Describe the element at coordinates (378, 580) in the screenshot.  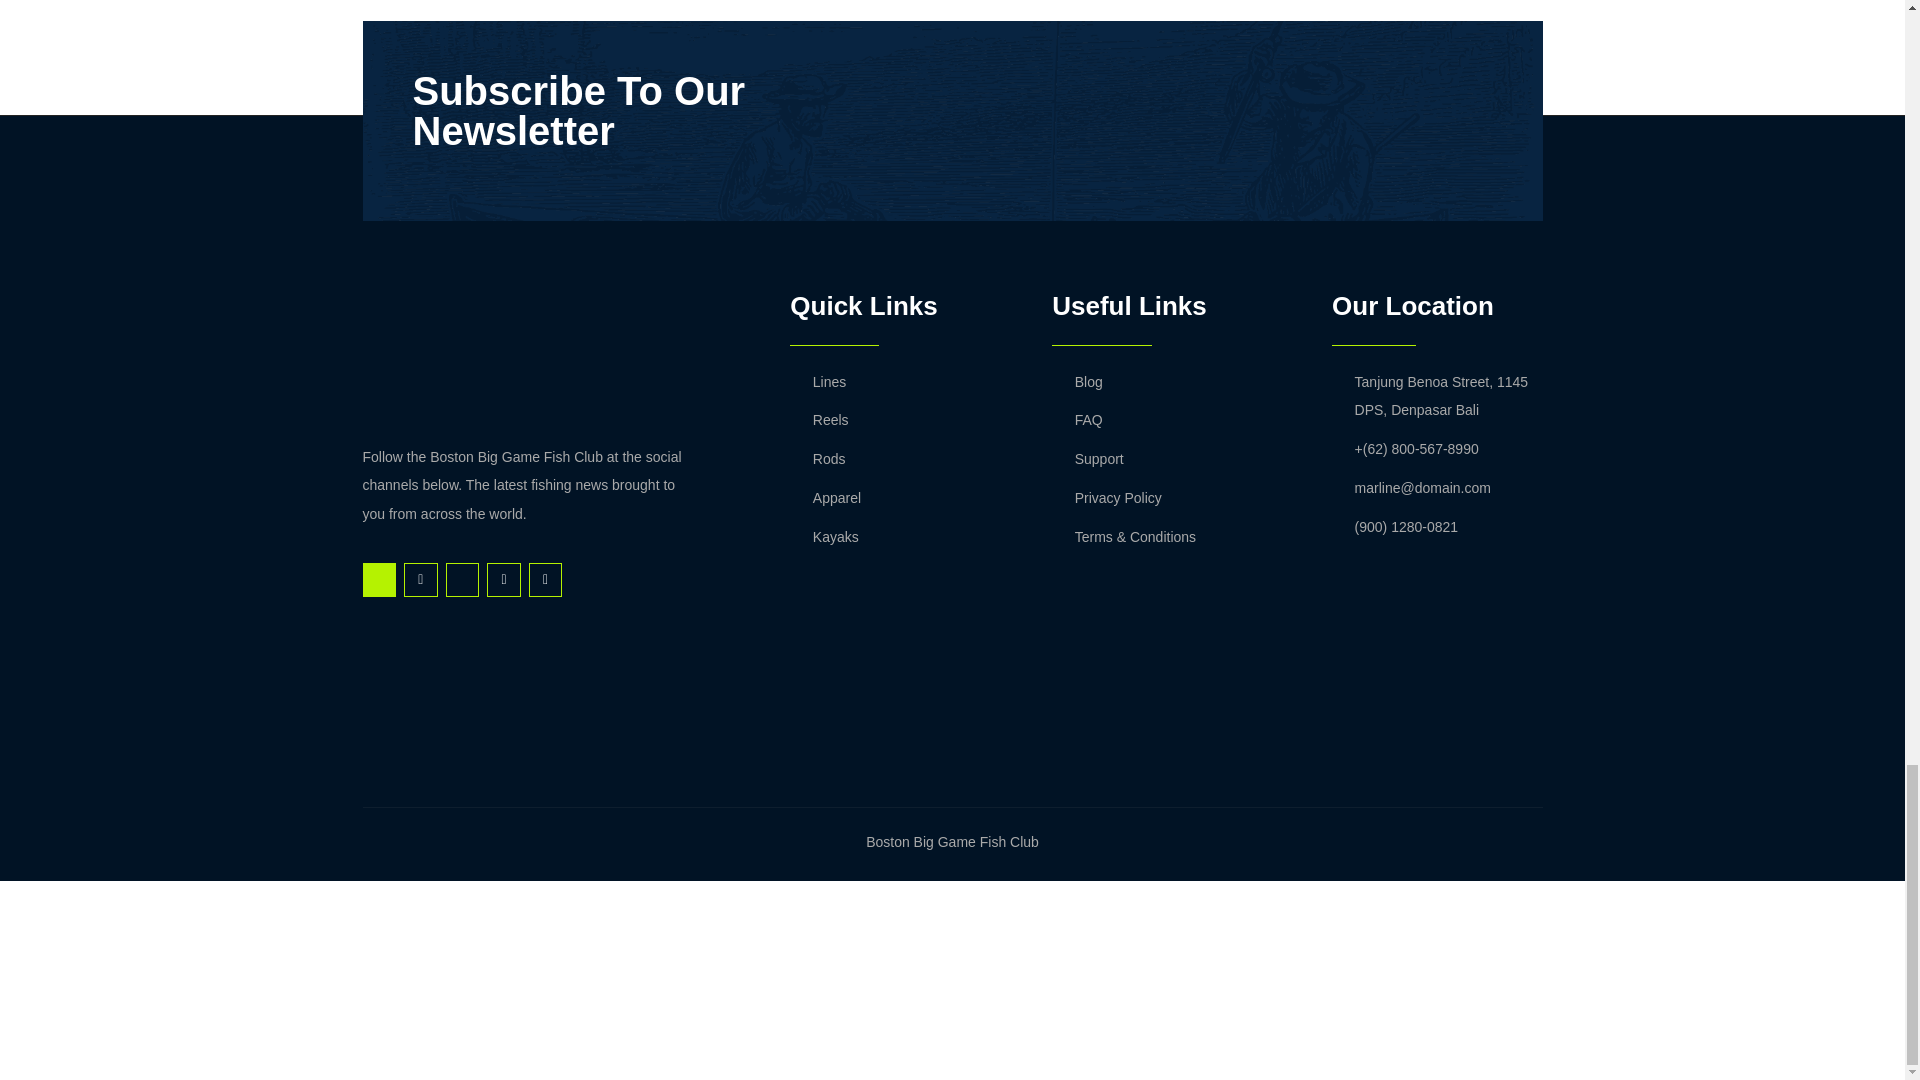
I see `Jki-facebook-light` at that location.